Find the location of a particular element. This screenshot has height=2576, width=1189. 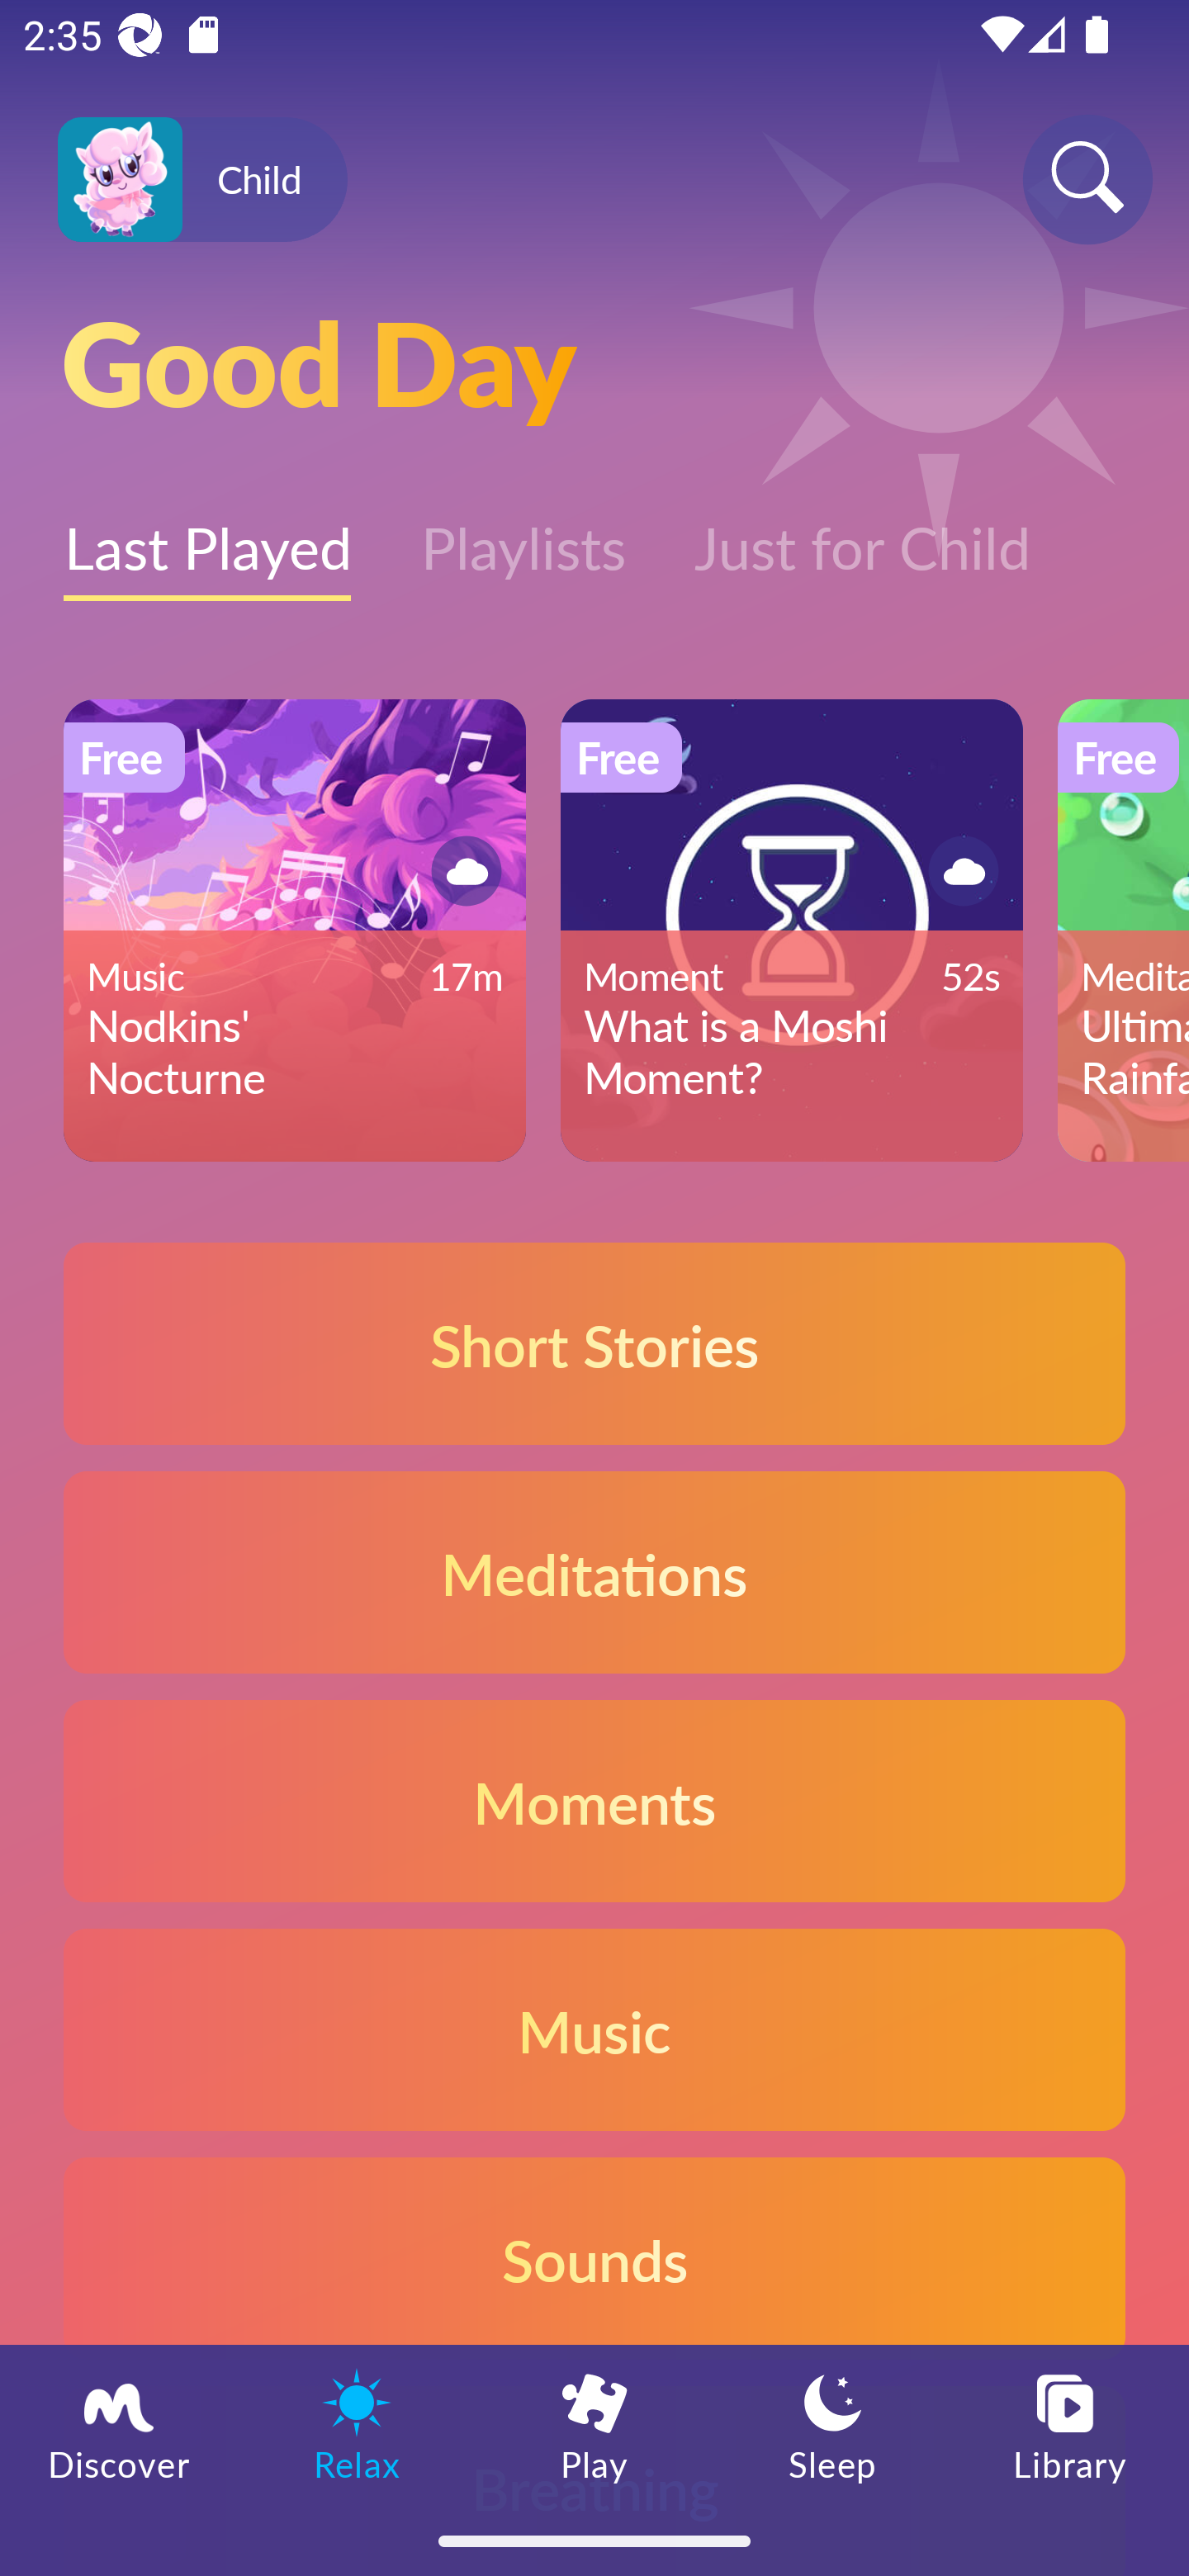

Library is located at coordinates (1070, 2425).